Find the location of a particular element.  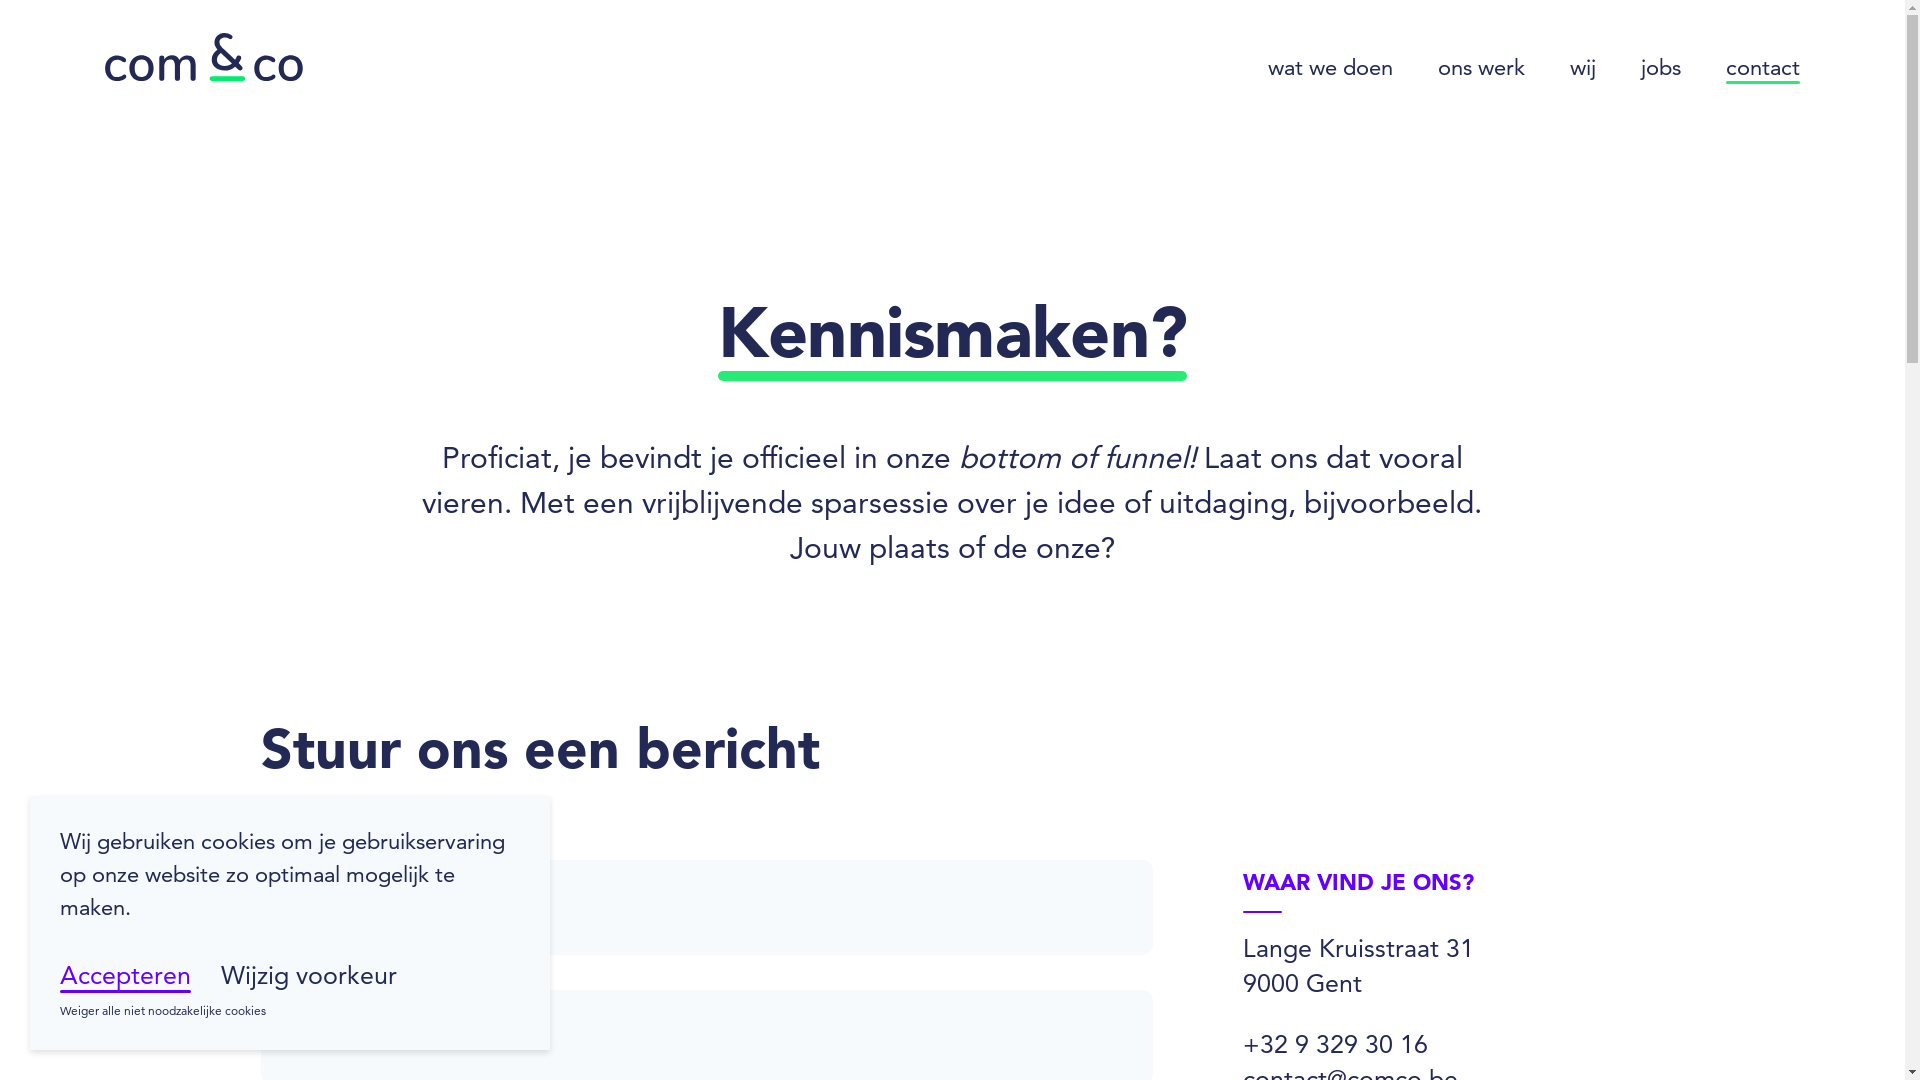

wij is located at coordinates (1583, 68).